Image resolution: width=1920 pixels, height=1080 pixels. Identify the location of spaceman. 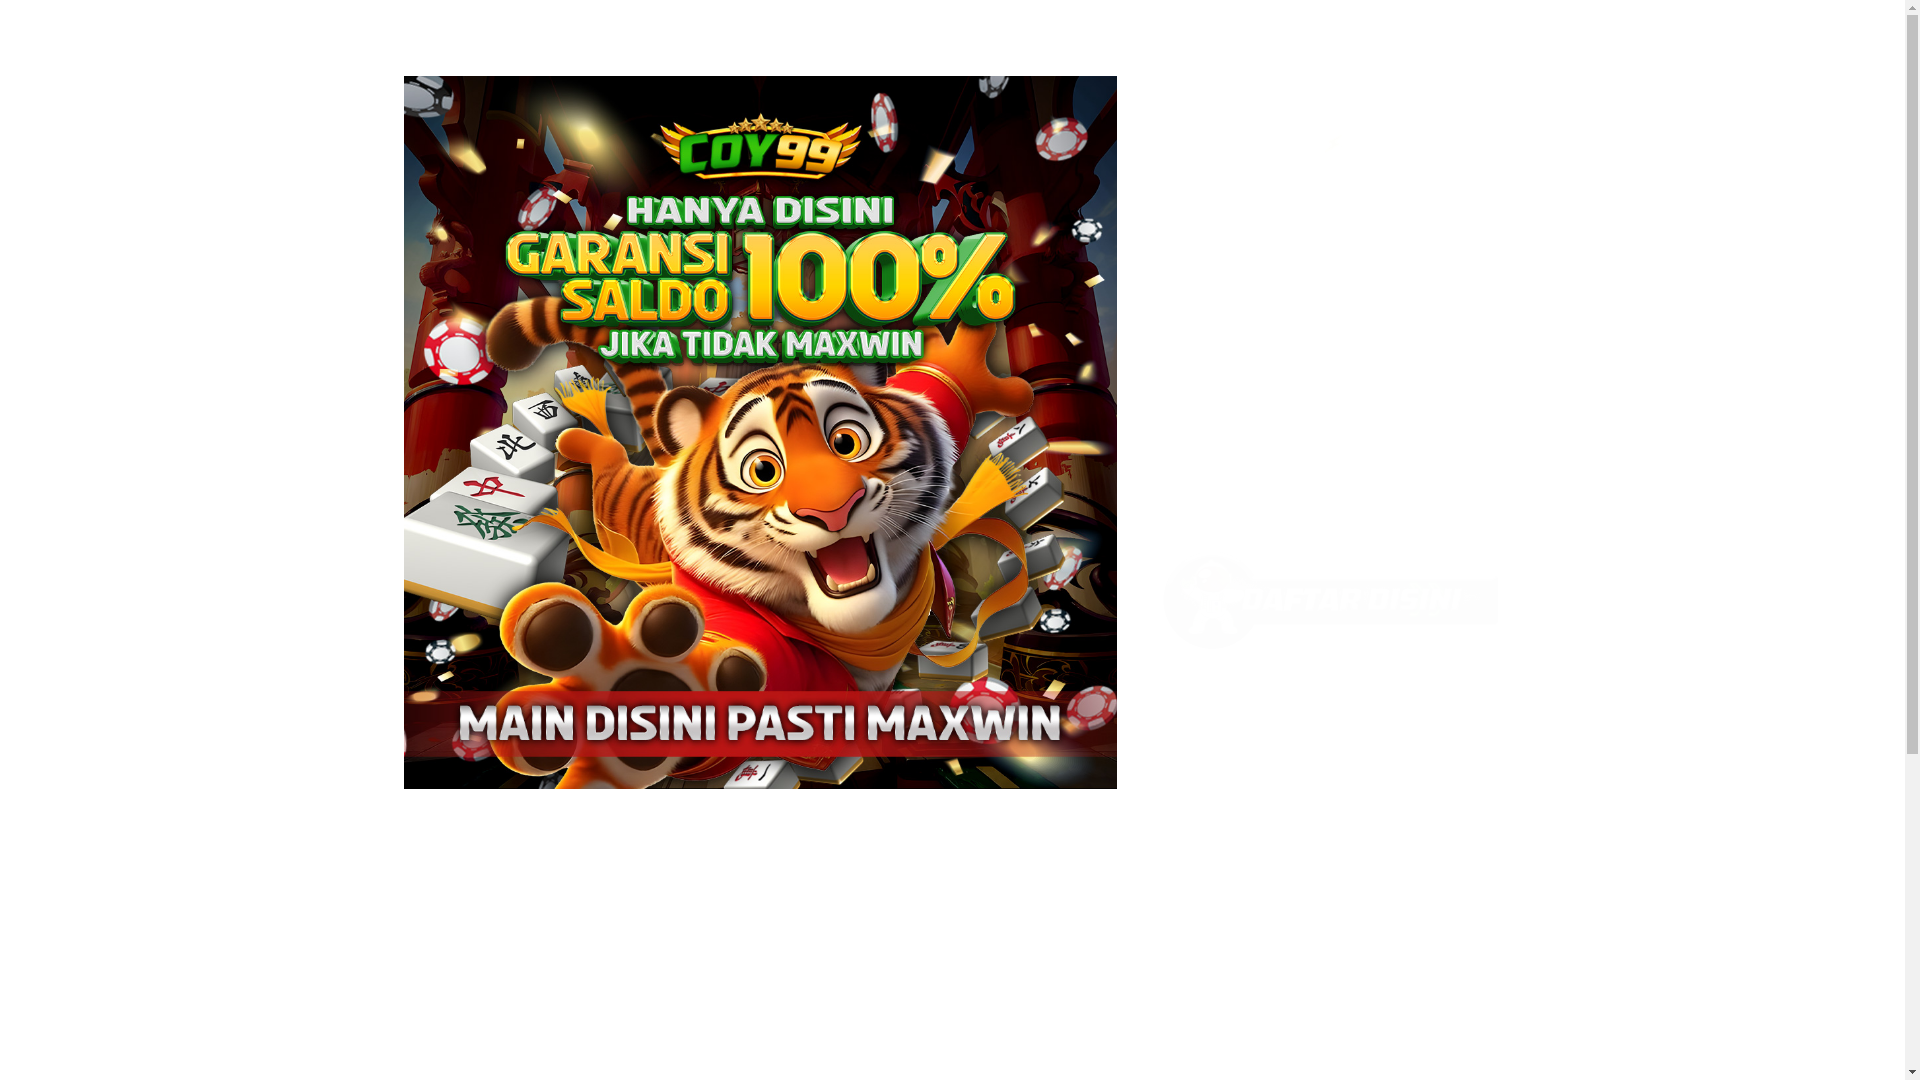
(1196, 940).